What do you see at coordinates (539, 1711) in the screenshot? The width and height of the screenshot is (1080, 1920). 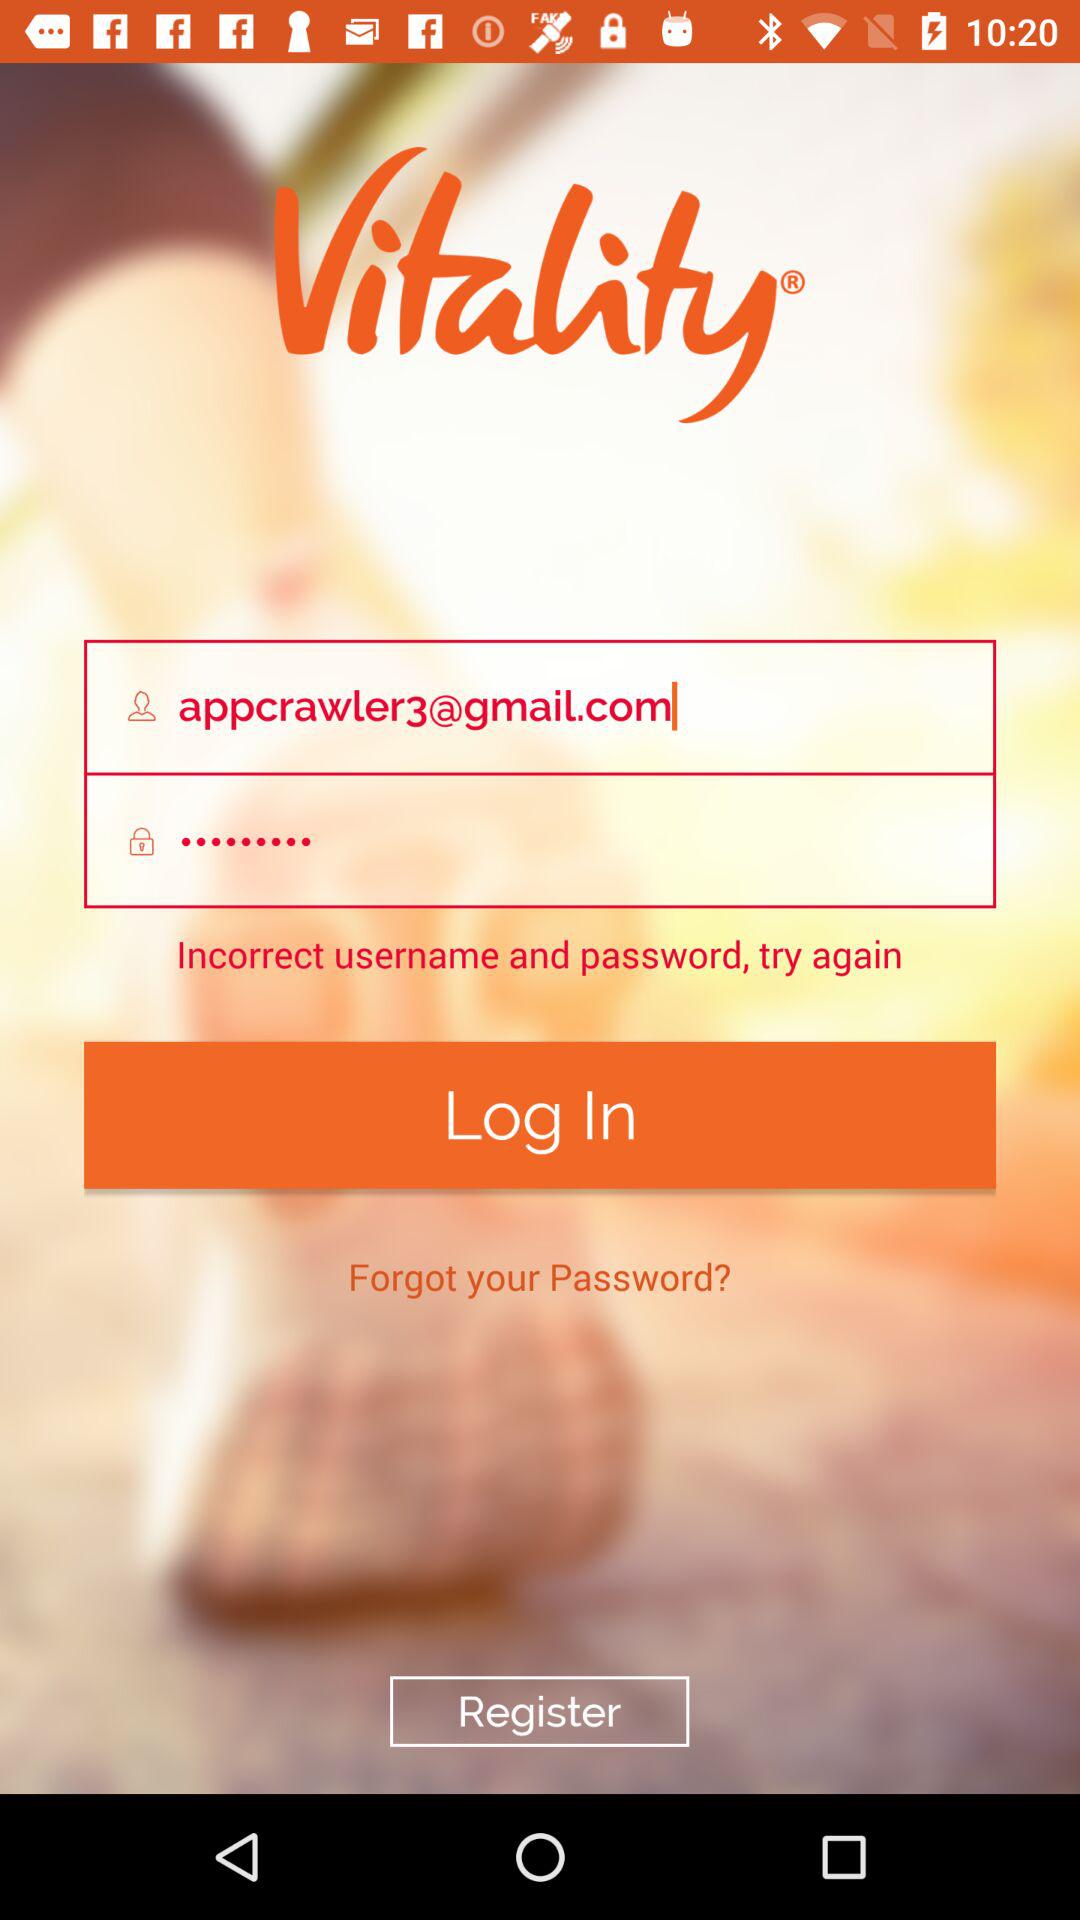 I see `scroll to register item` at bounding box center [539, 1711].